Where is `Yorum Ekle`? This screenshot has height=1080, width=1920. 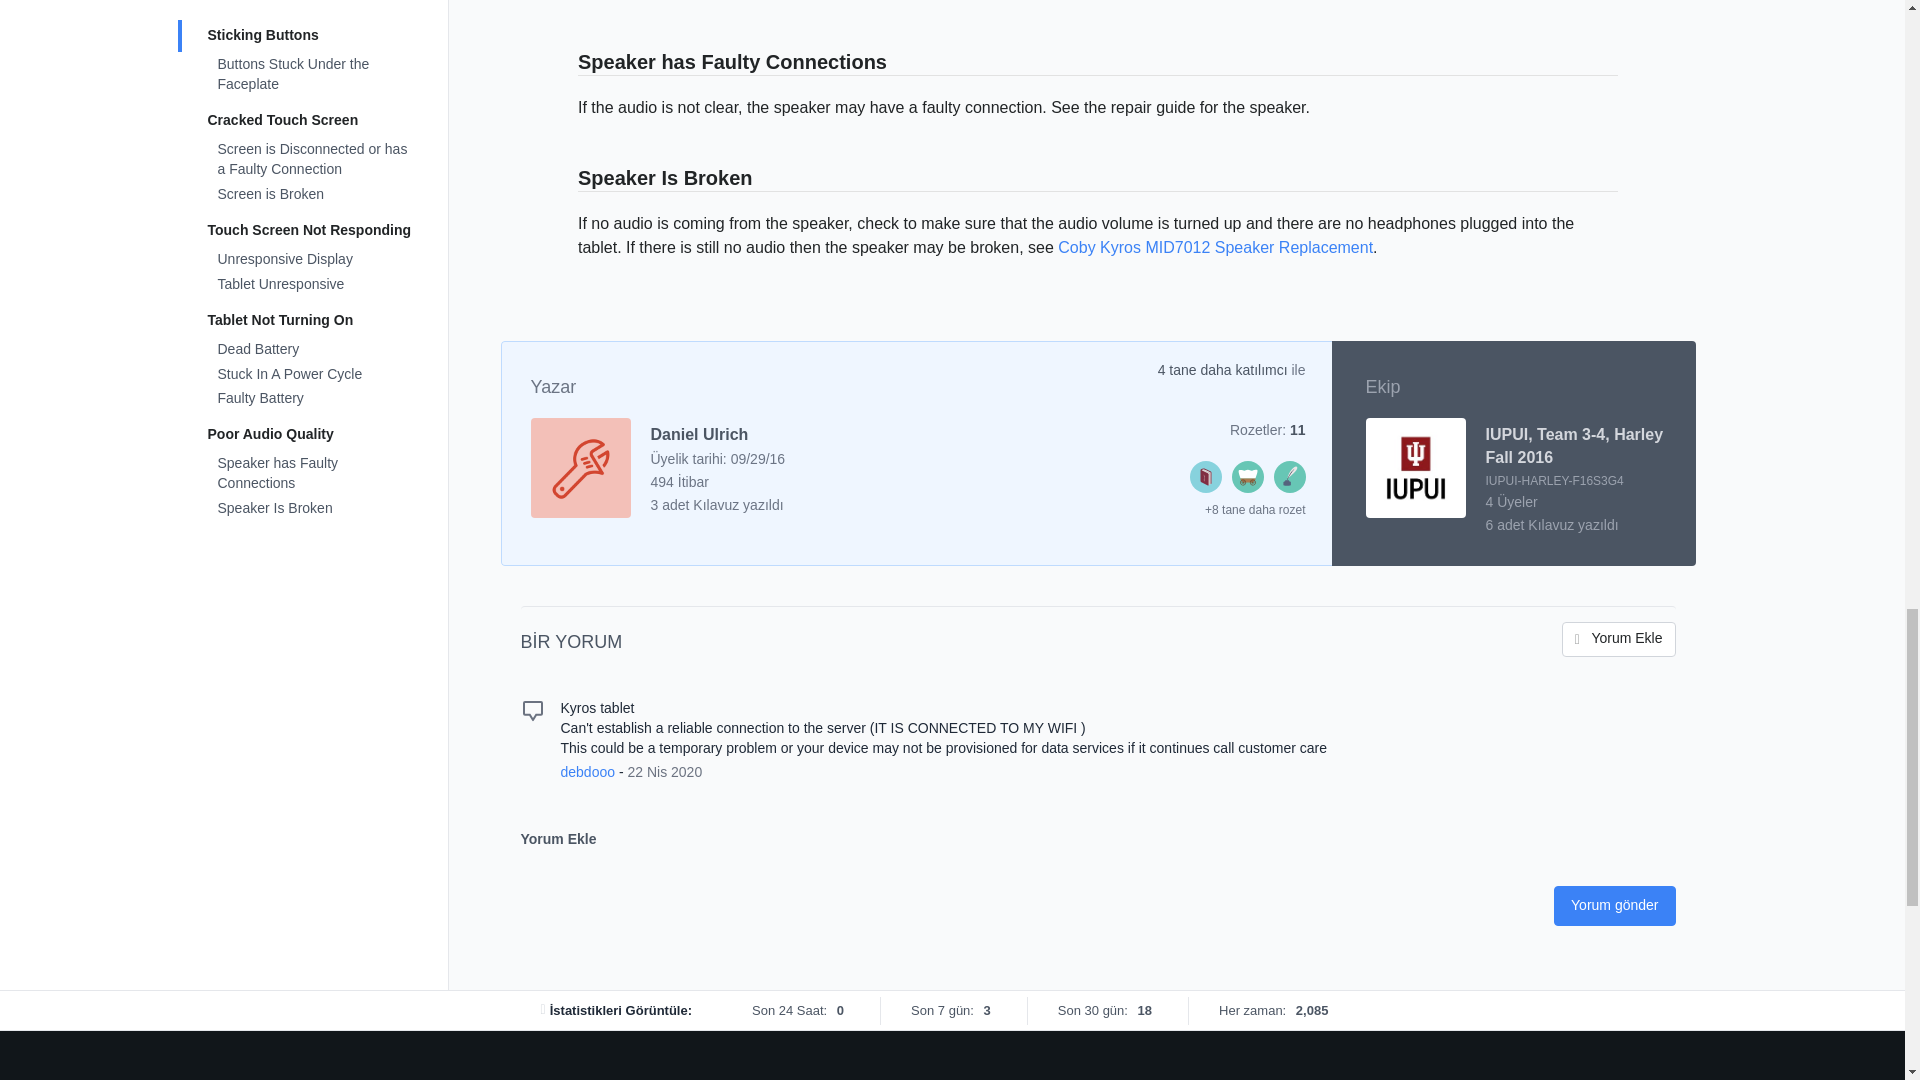
Yorum Ekle is located at coordinates (1619, 639).